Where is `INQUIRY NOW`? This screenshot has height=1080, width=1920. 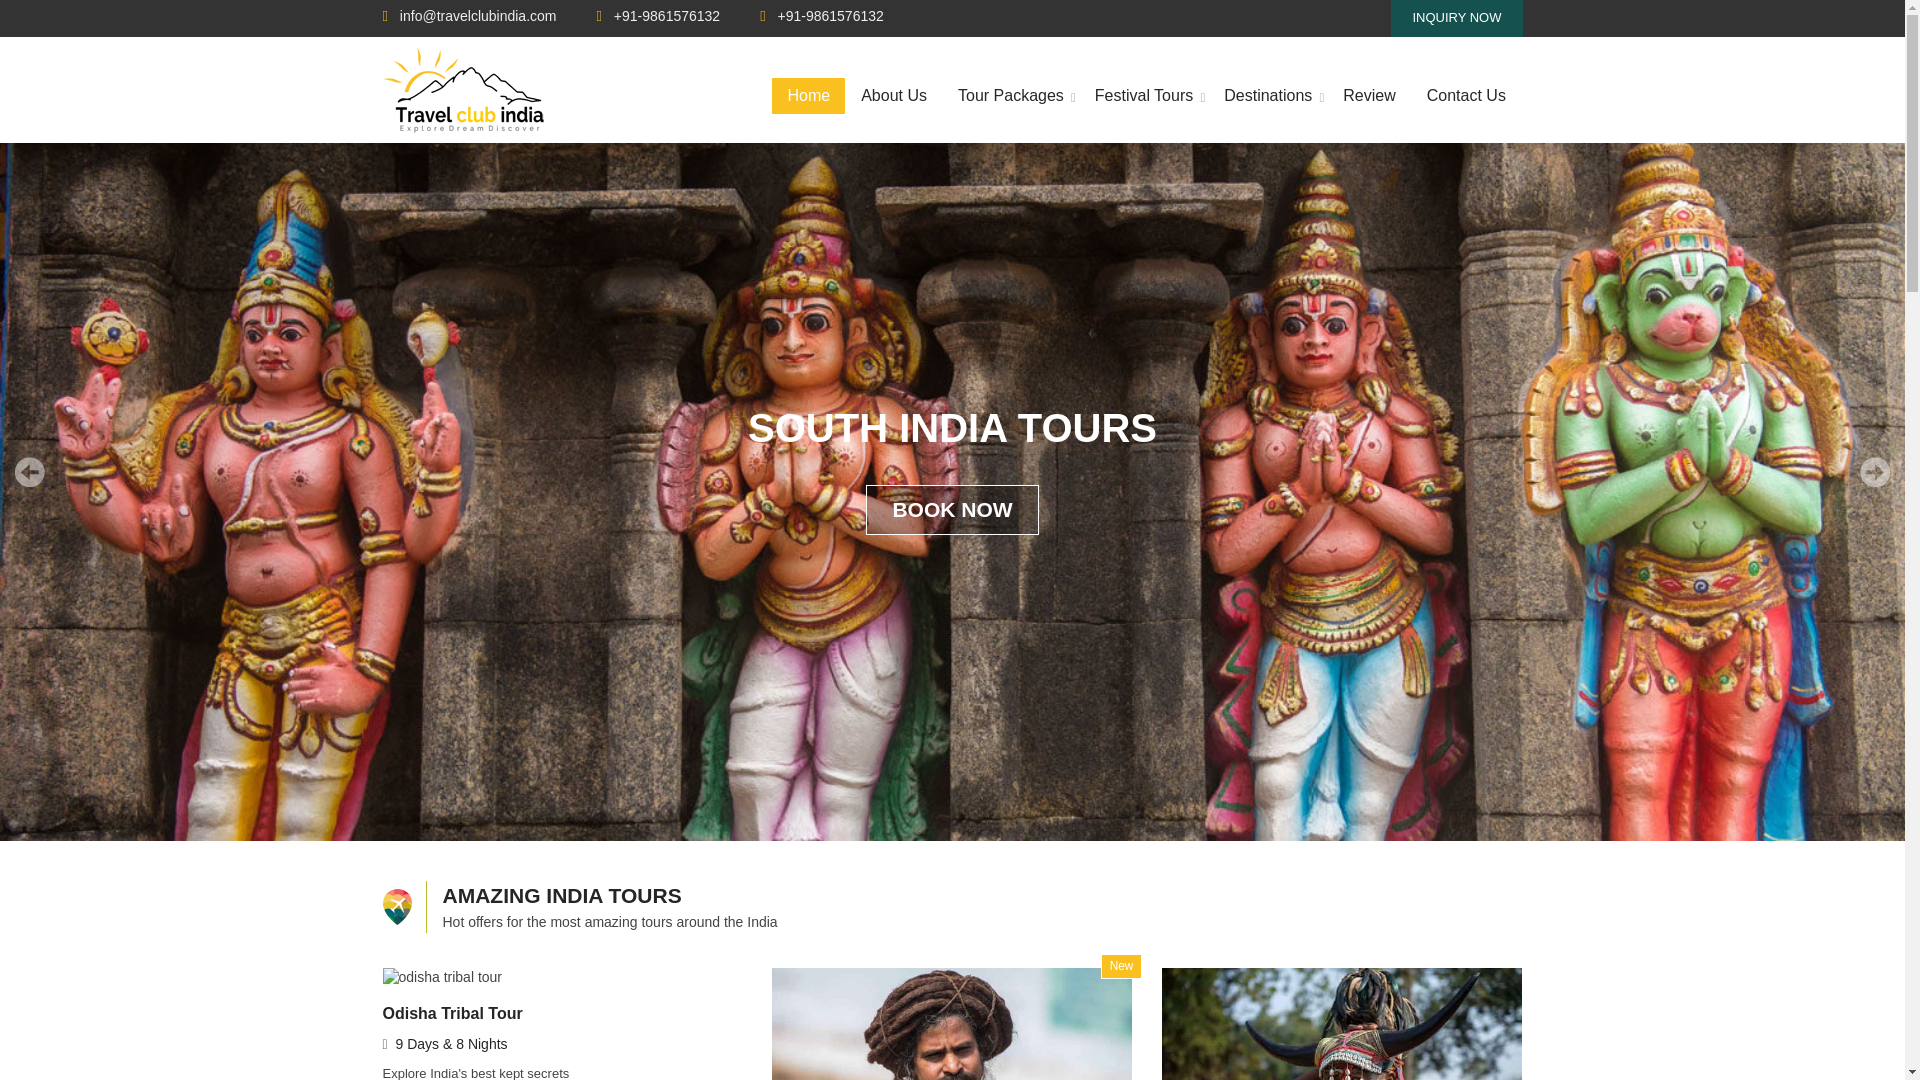
INQUIRY NOW is located at coordinates (1456, 18).